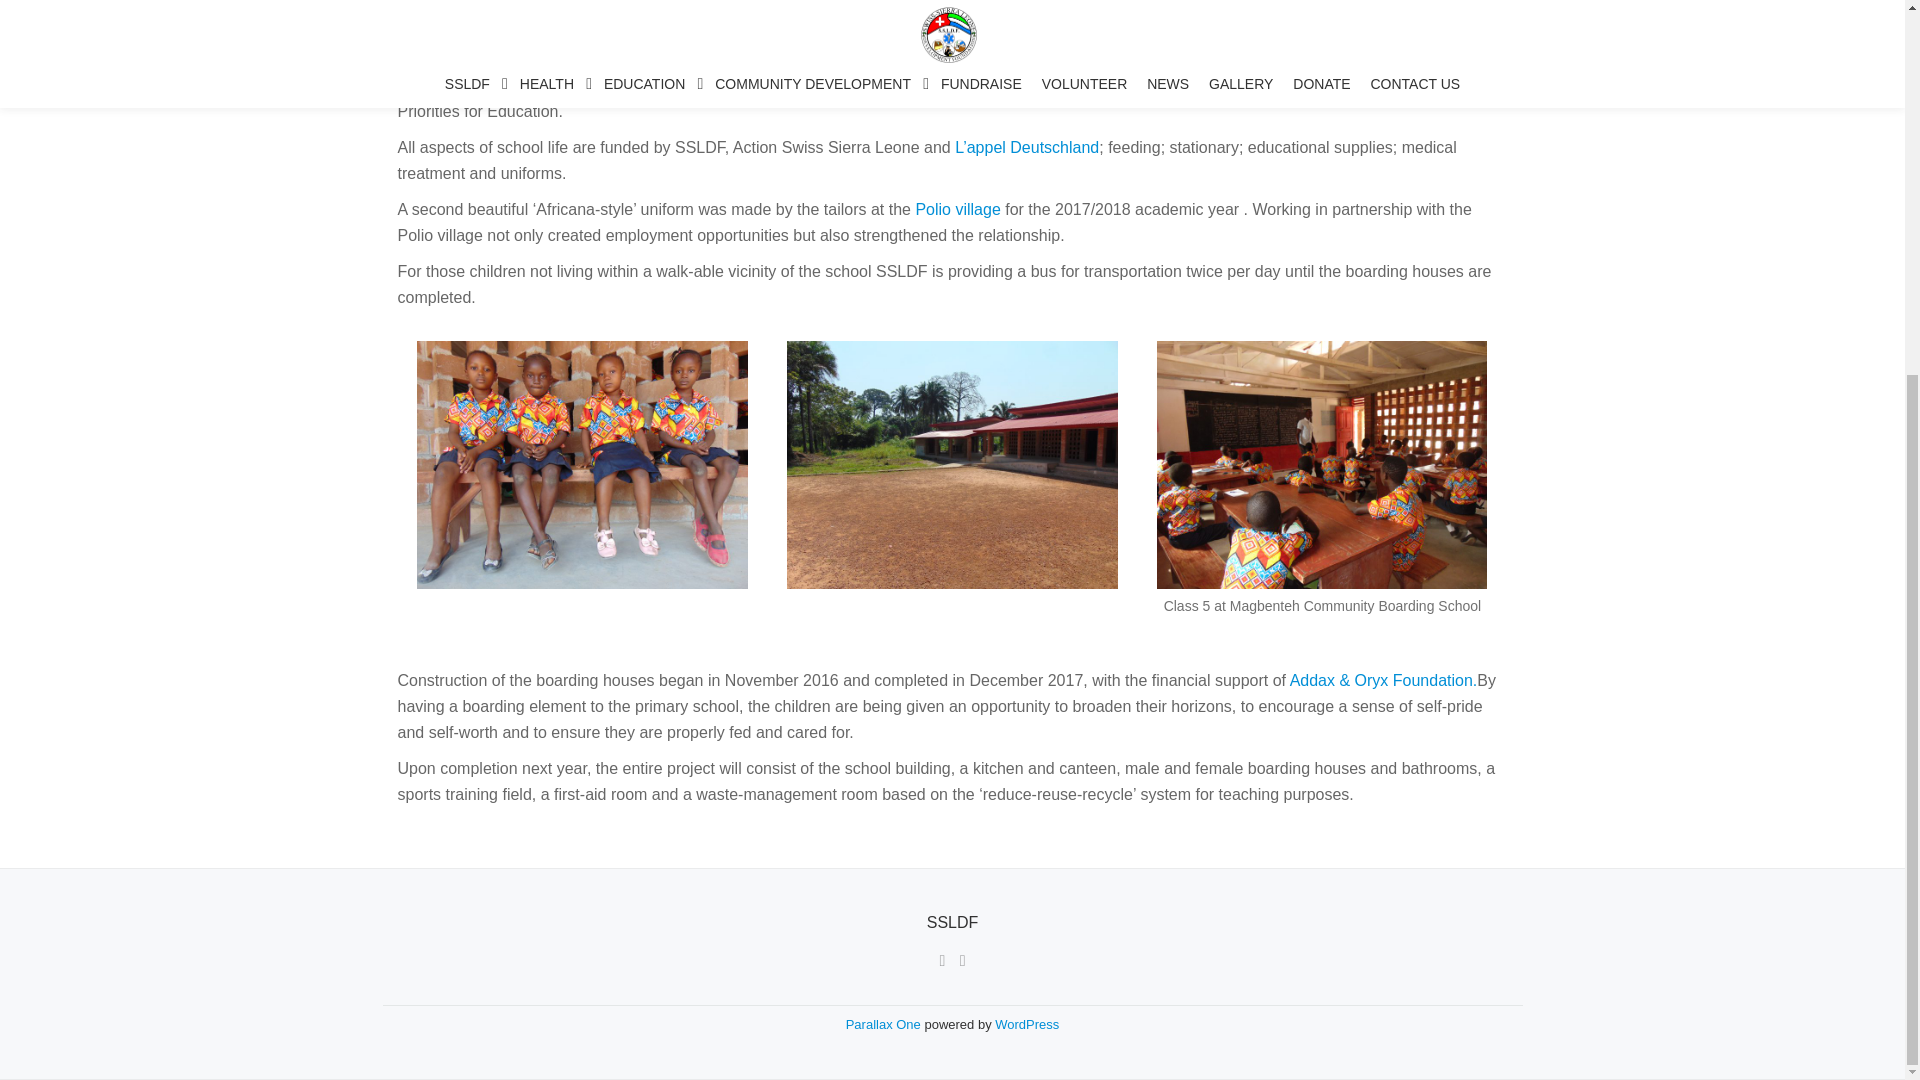 The image size is (1920, 1080). Describe the element at coordinates (1026, 1024) in the screenshot. I see `WordPress` at that location.